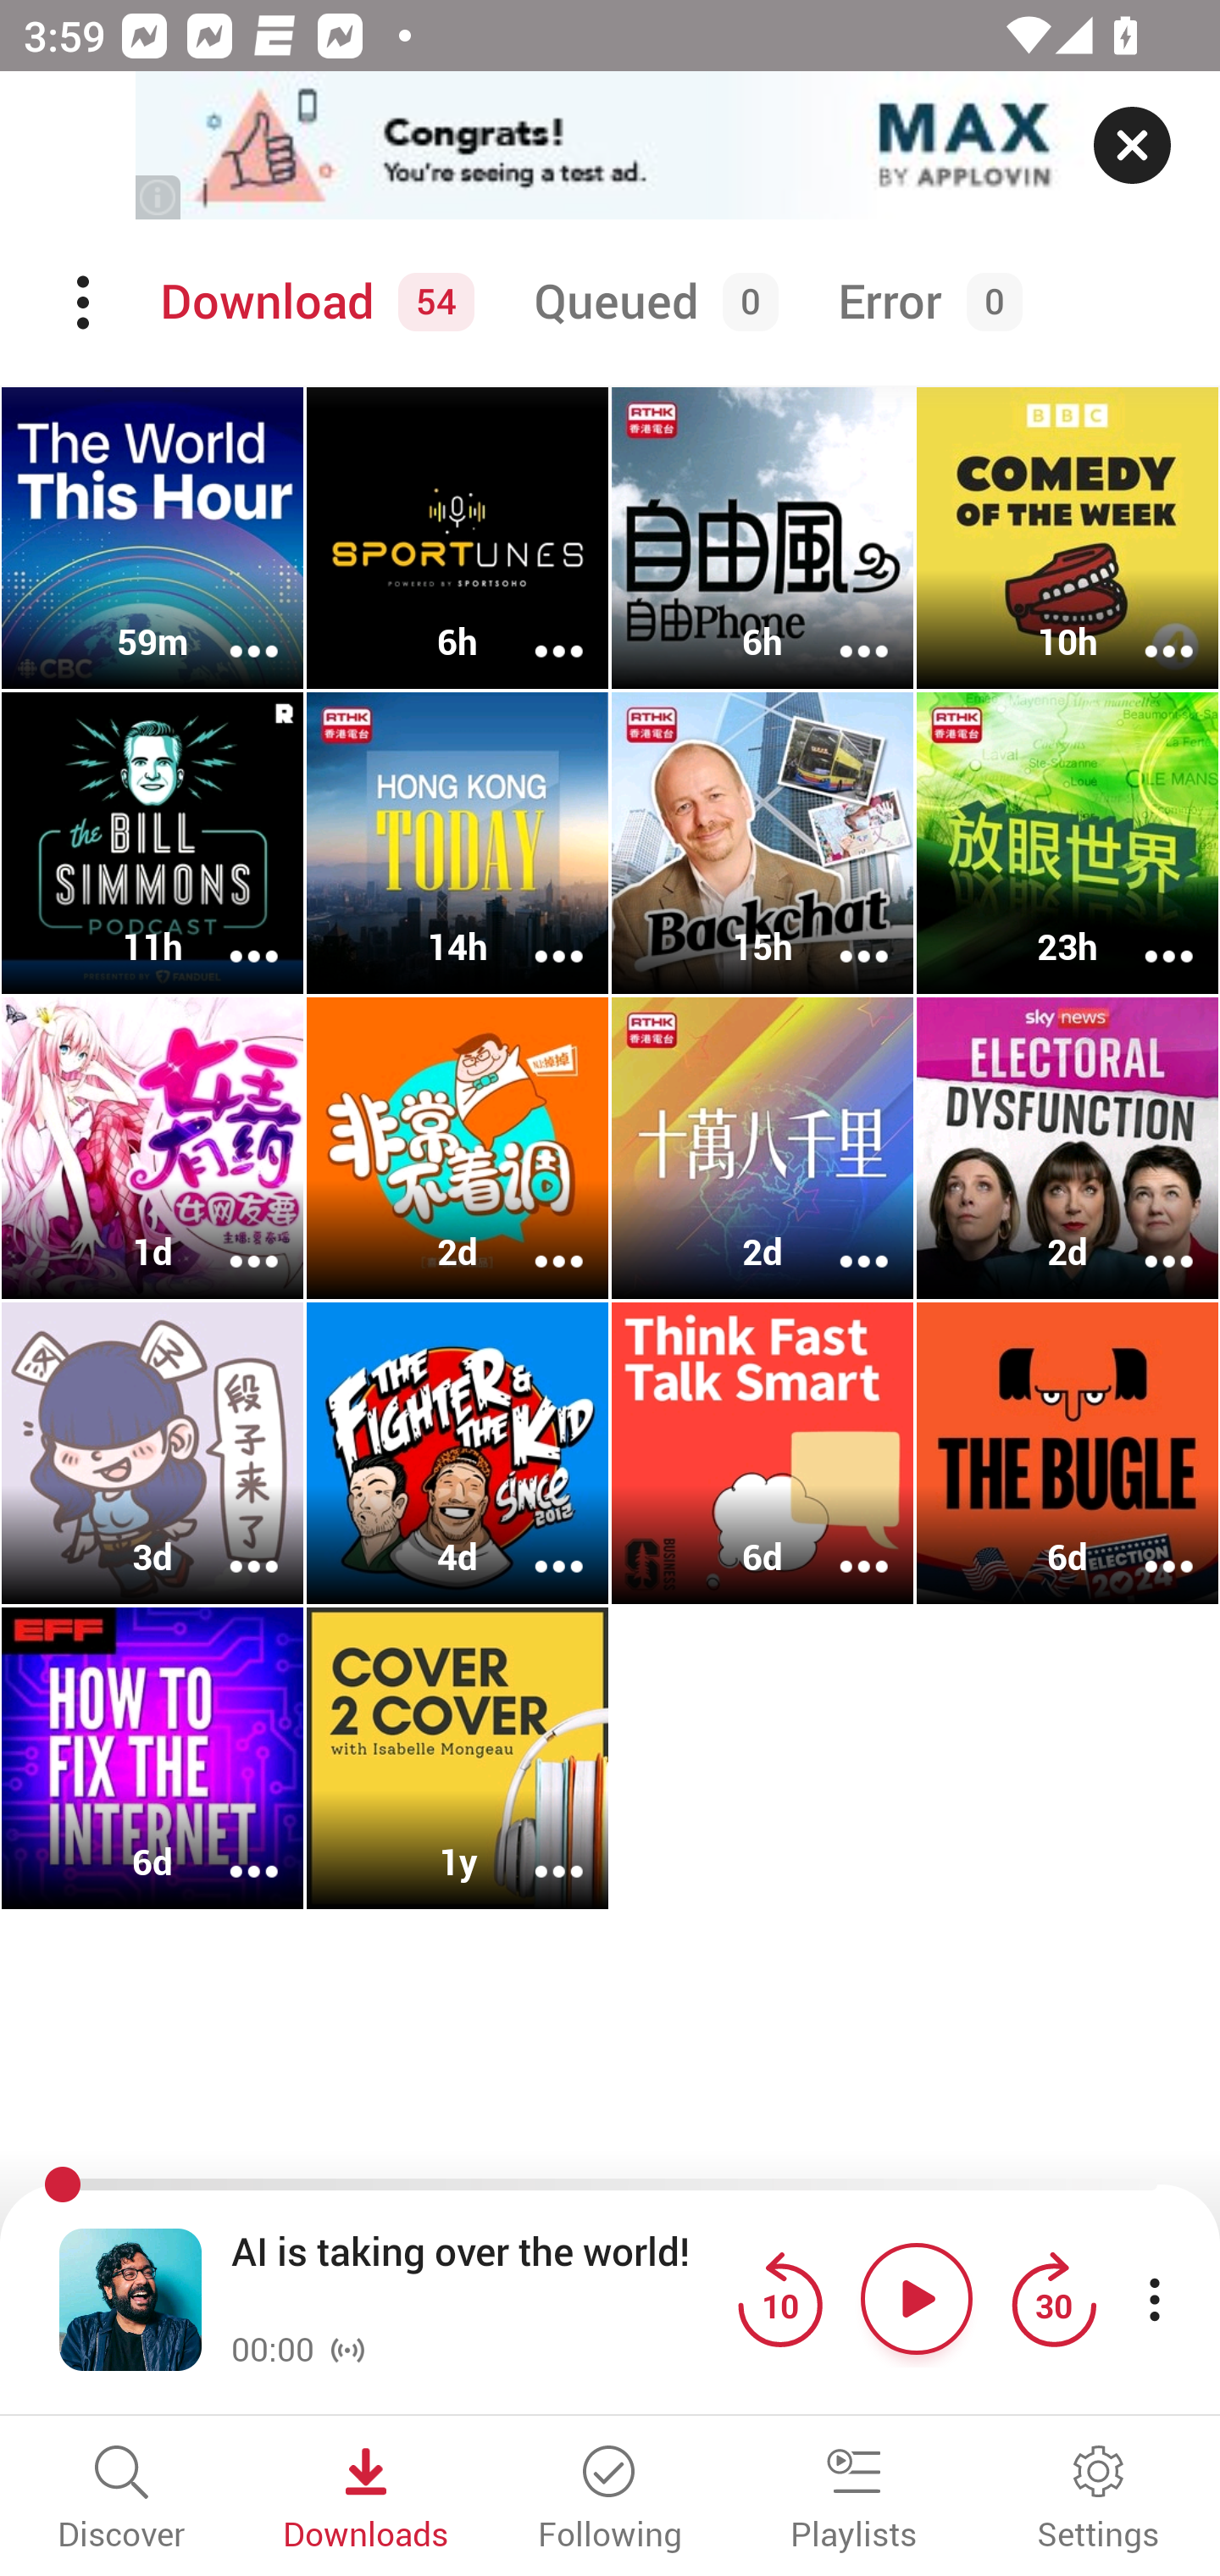 The image size is (1220, 2576). I want to click on The Fighter & The Kid 4d More options More options, so click(457, 1452).